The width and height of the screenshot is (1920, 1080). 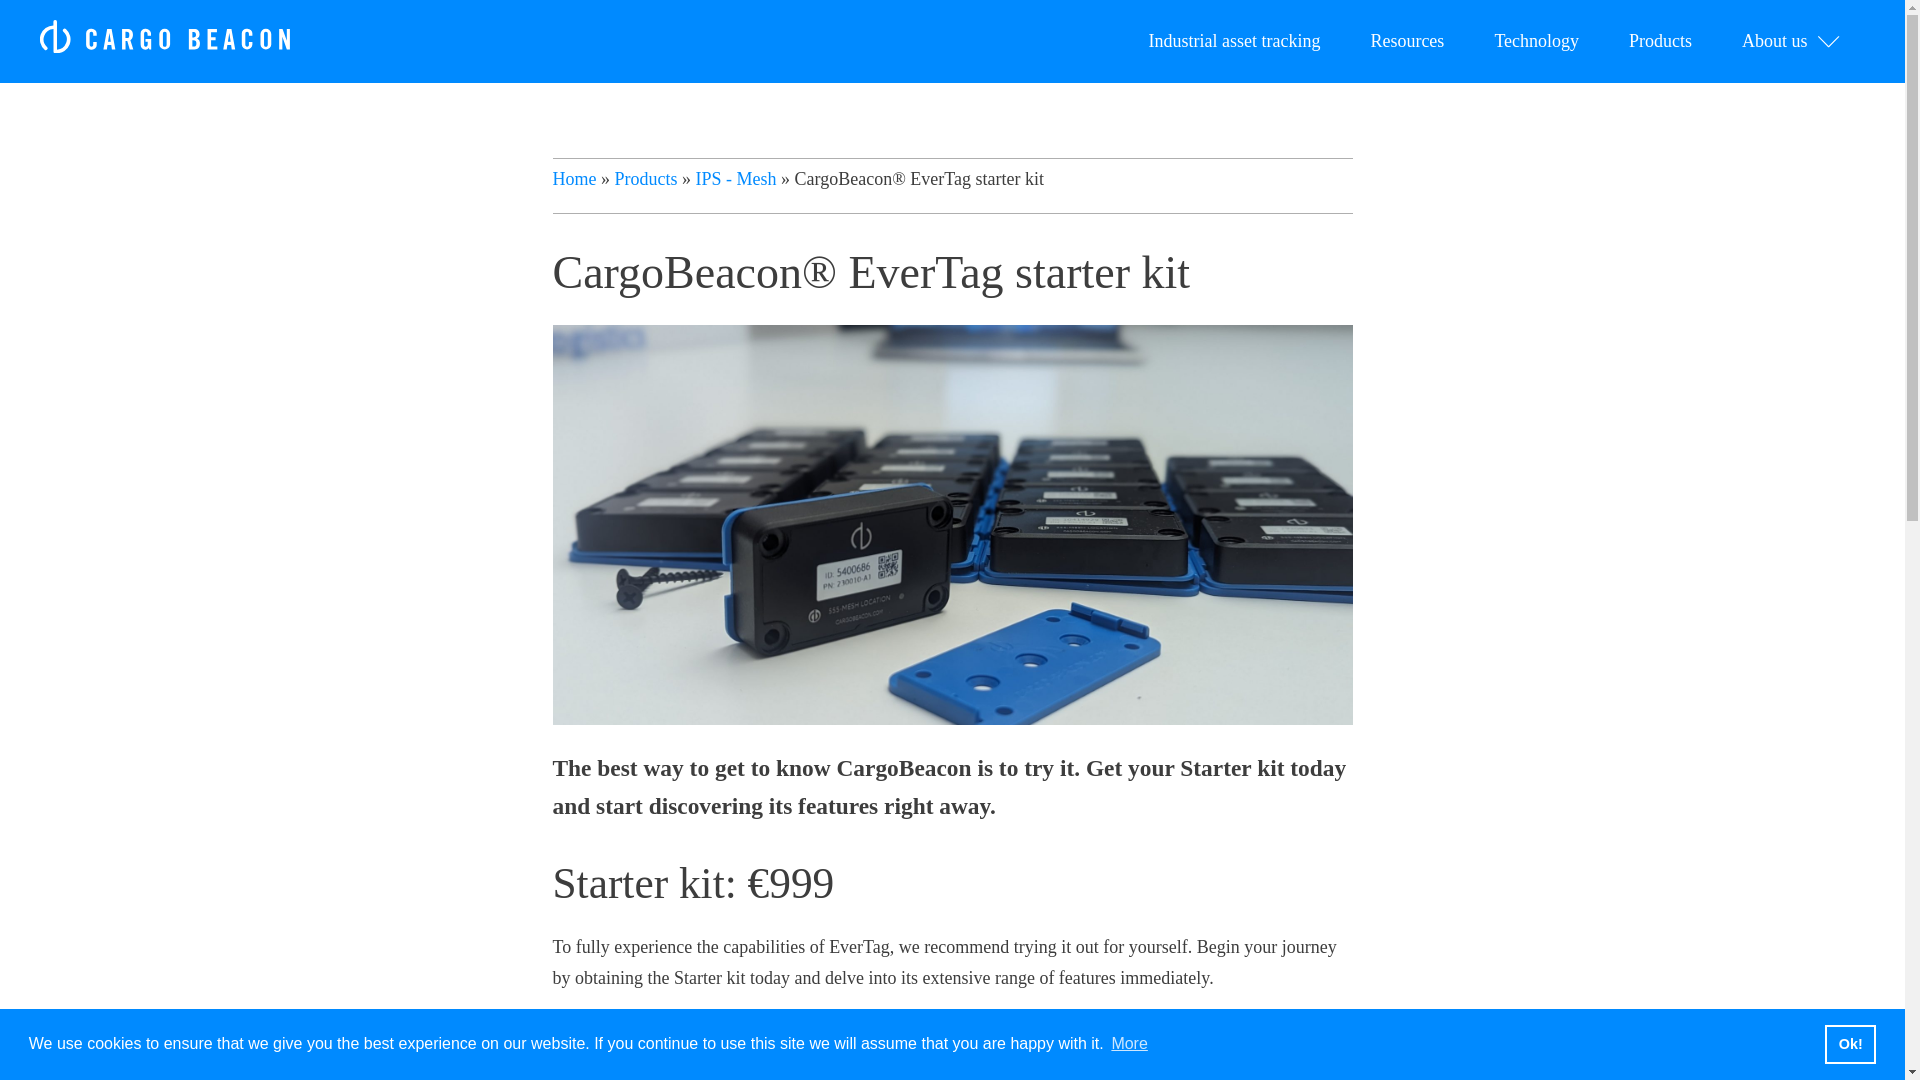 I want to click on Ok!, so click(x=1850, y=1043).